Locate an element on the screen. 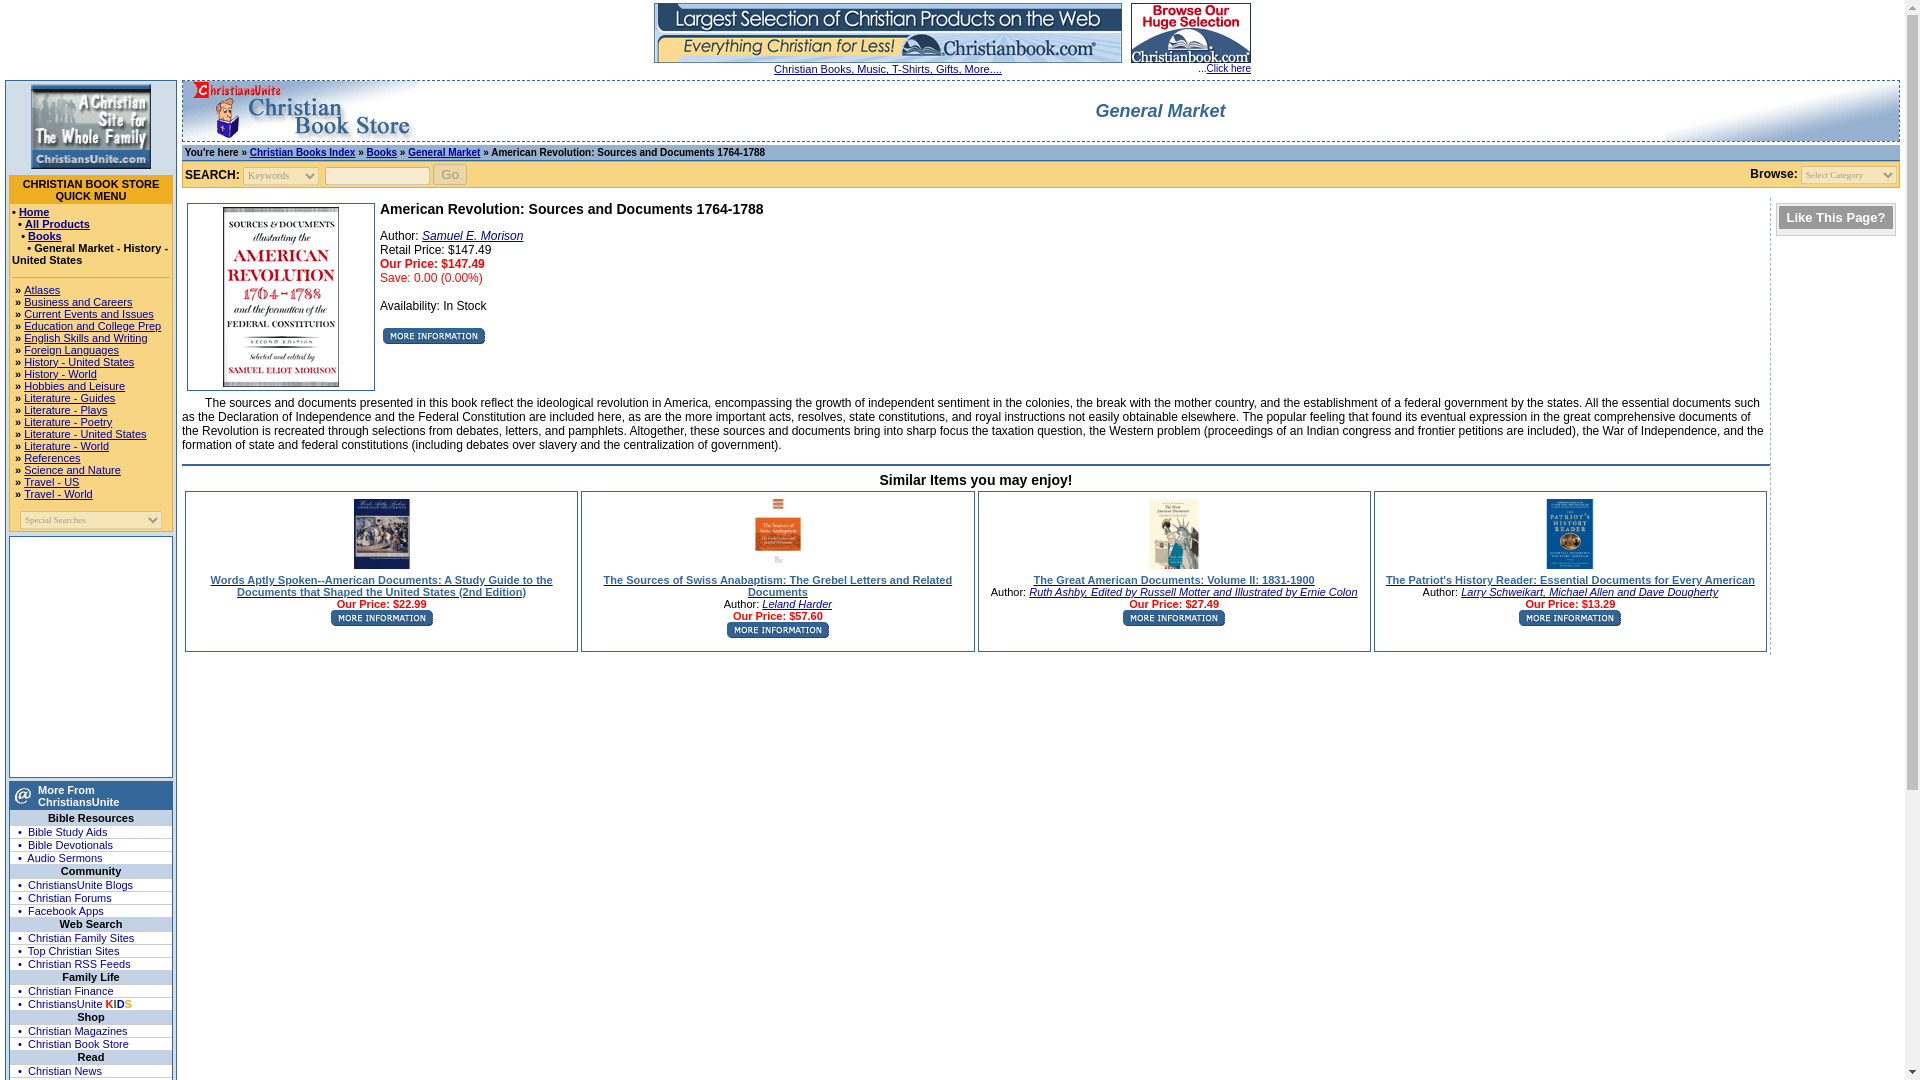 Image resolution: width=1920 pixels, height=1080 pixels. Literature - Poetry is located at coordinates (67, 421).